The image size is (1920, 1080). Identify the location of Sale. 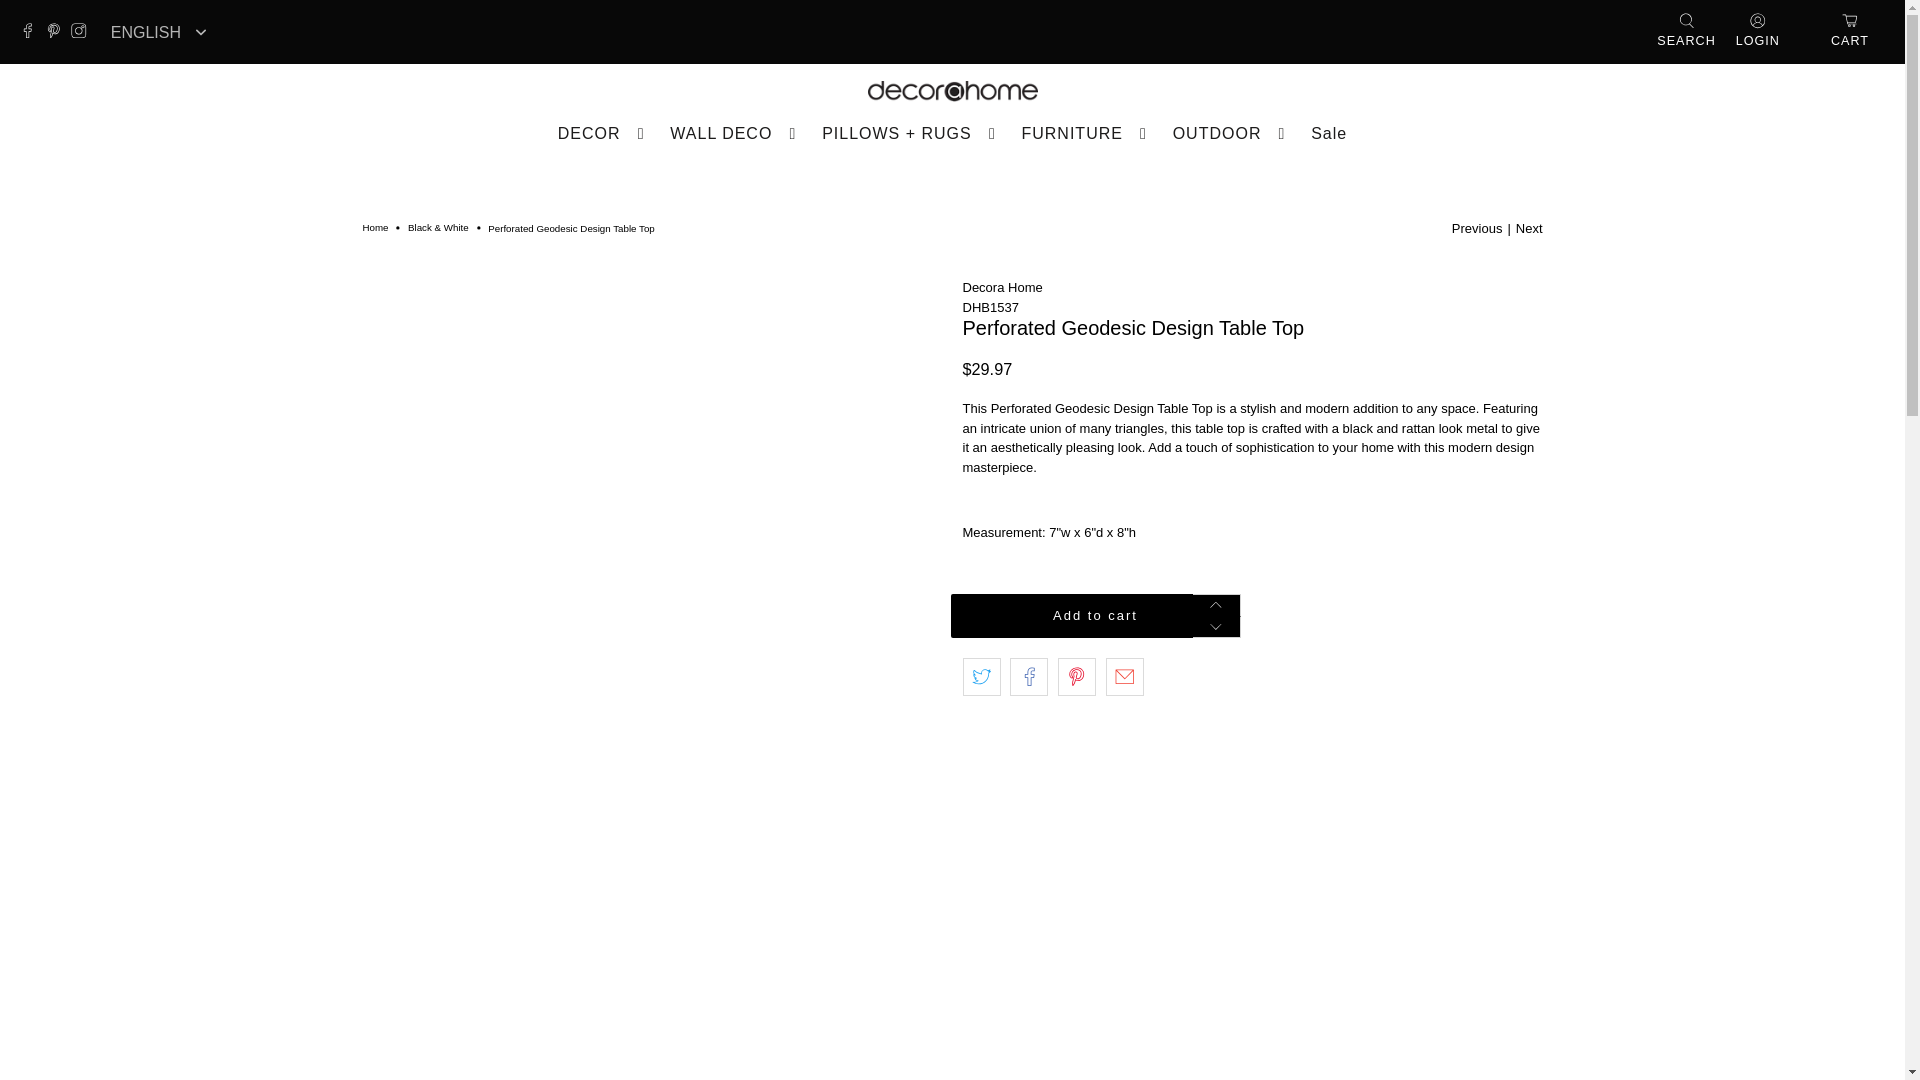
(1329, 132).